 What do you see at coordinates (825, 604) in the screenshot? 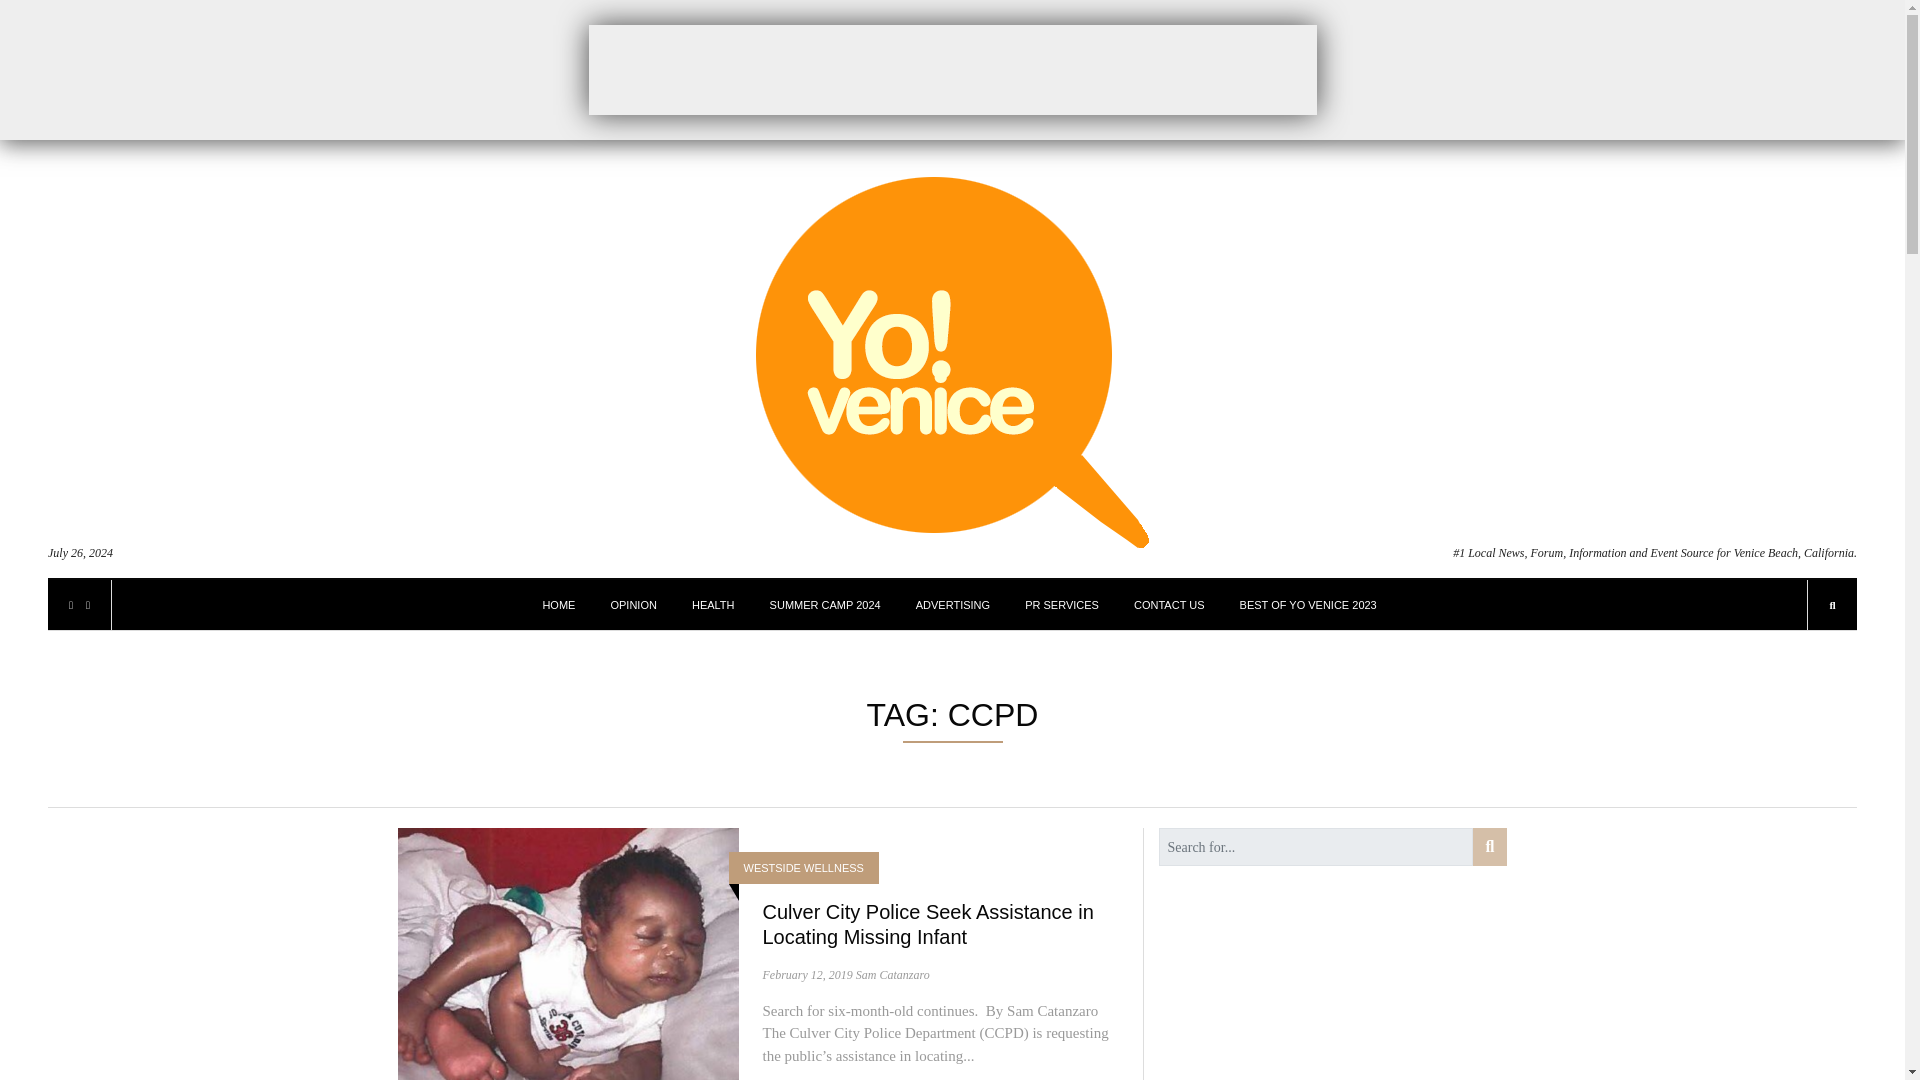
I see `SUMMER CAMP 2024` at bounding box center [825, 604].